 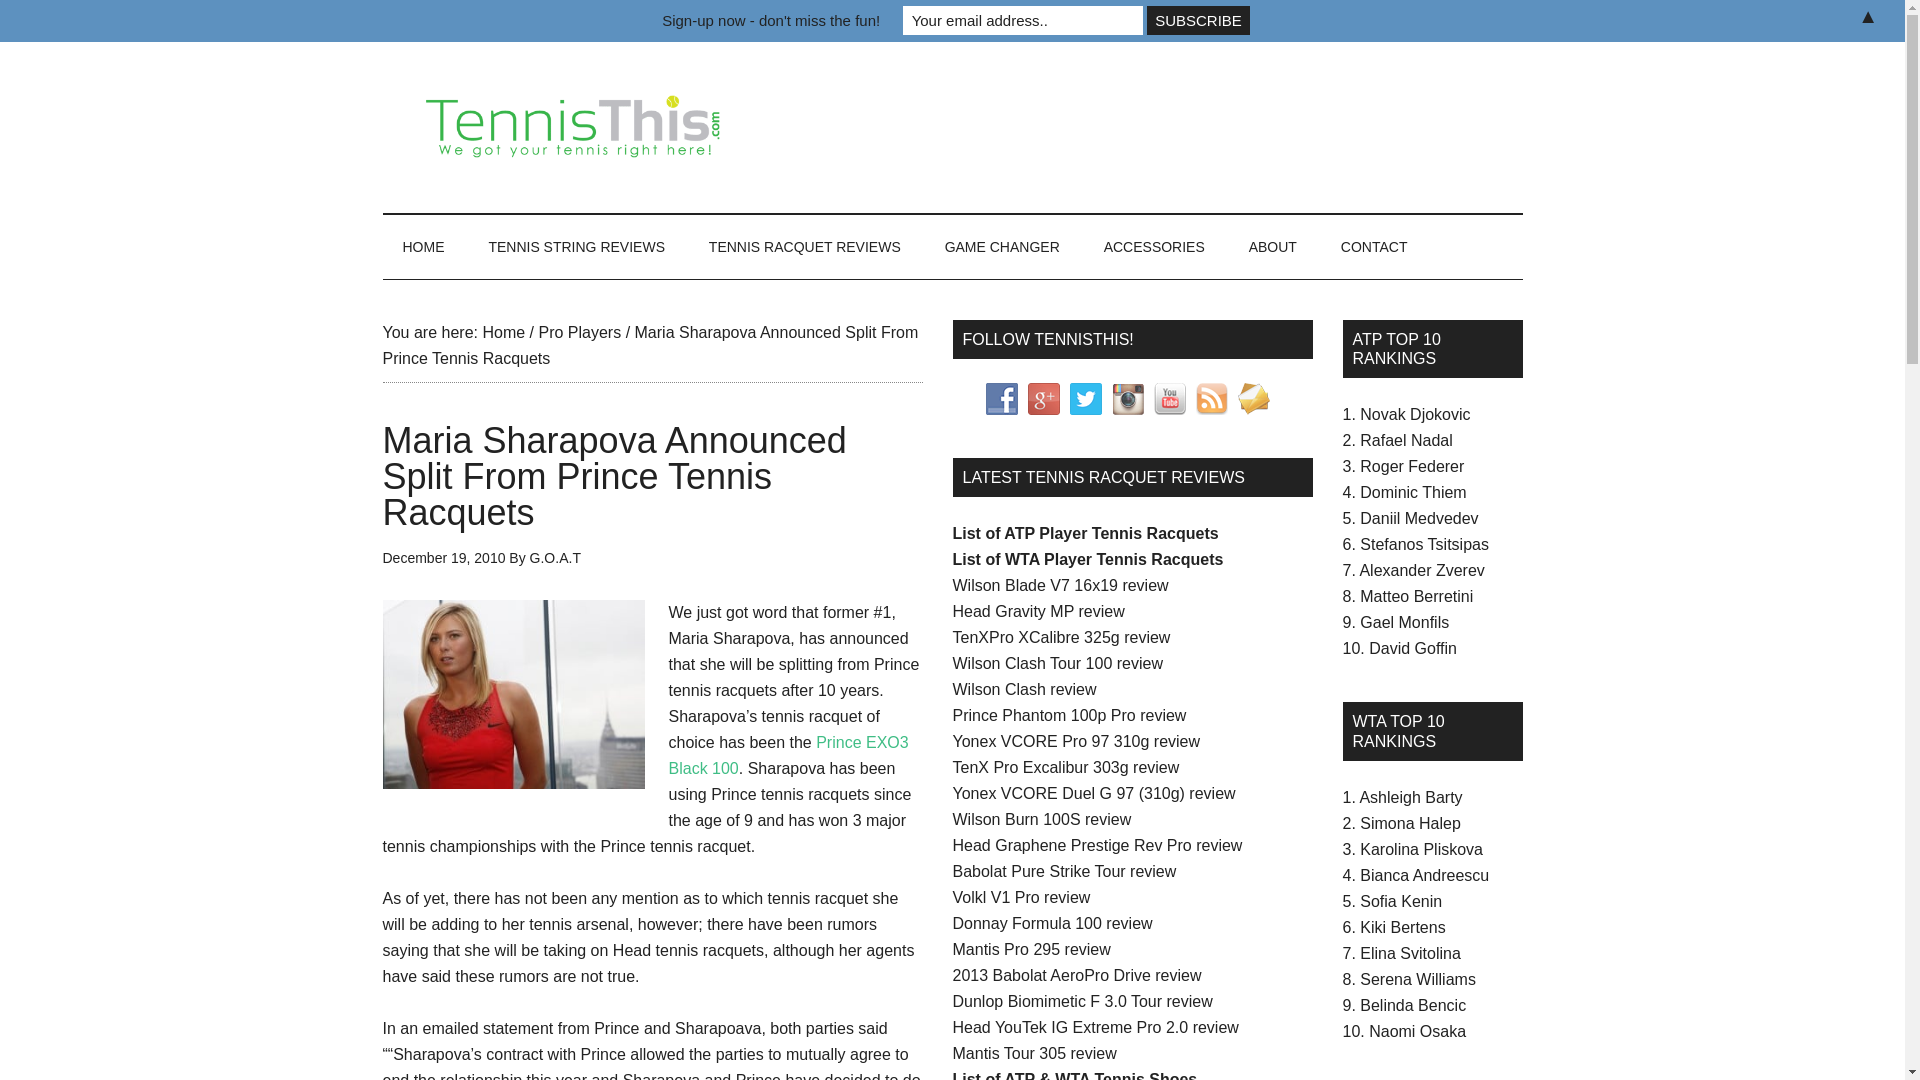 What do you see at coordinates (555, 557) in the screenshot?
I see `G.O.A.T` at bounding box center [555, 557].